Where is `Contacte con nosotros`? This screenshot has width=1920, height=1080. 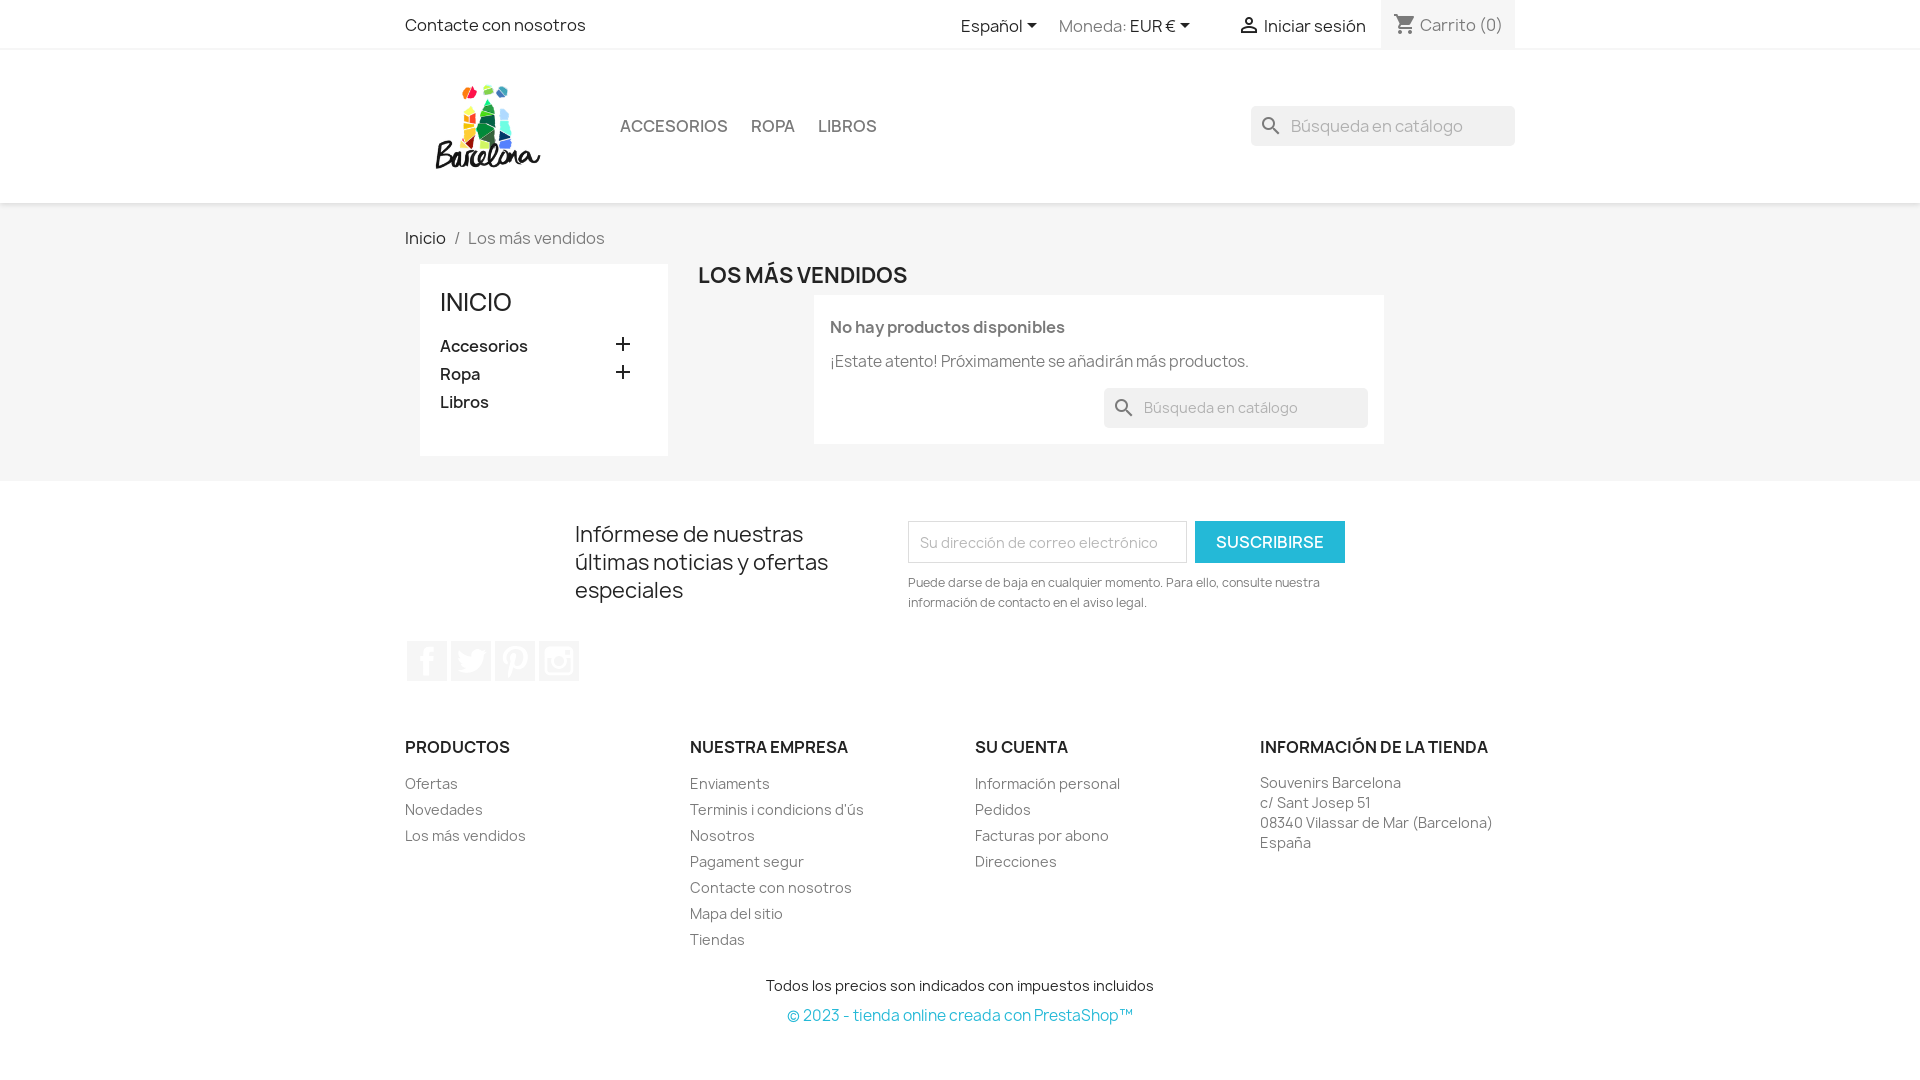 Contacte con nosotros is located at coordinates (496, 25).